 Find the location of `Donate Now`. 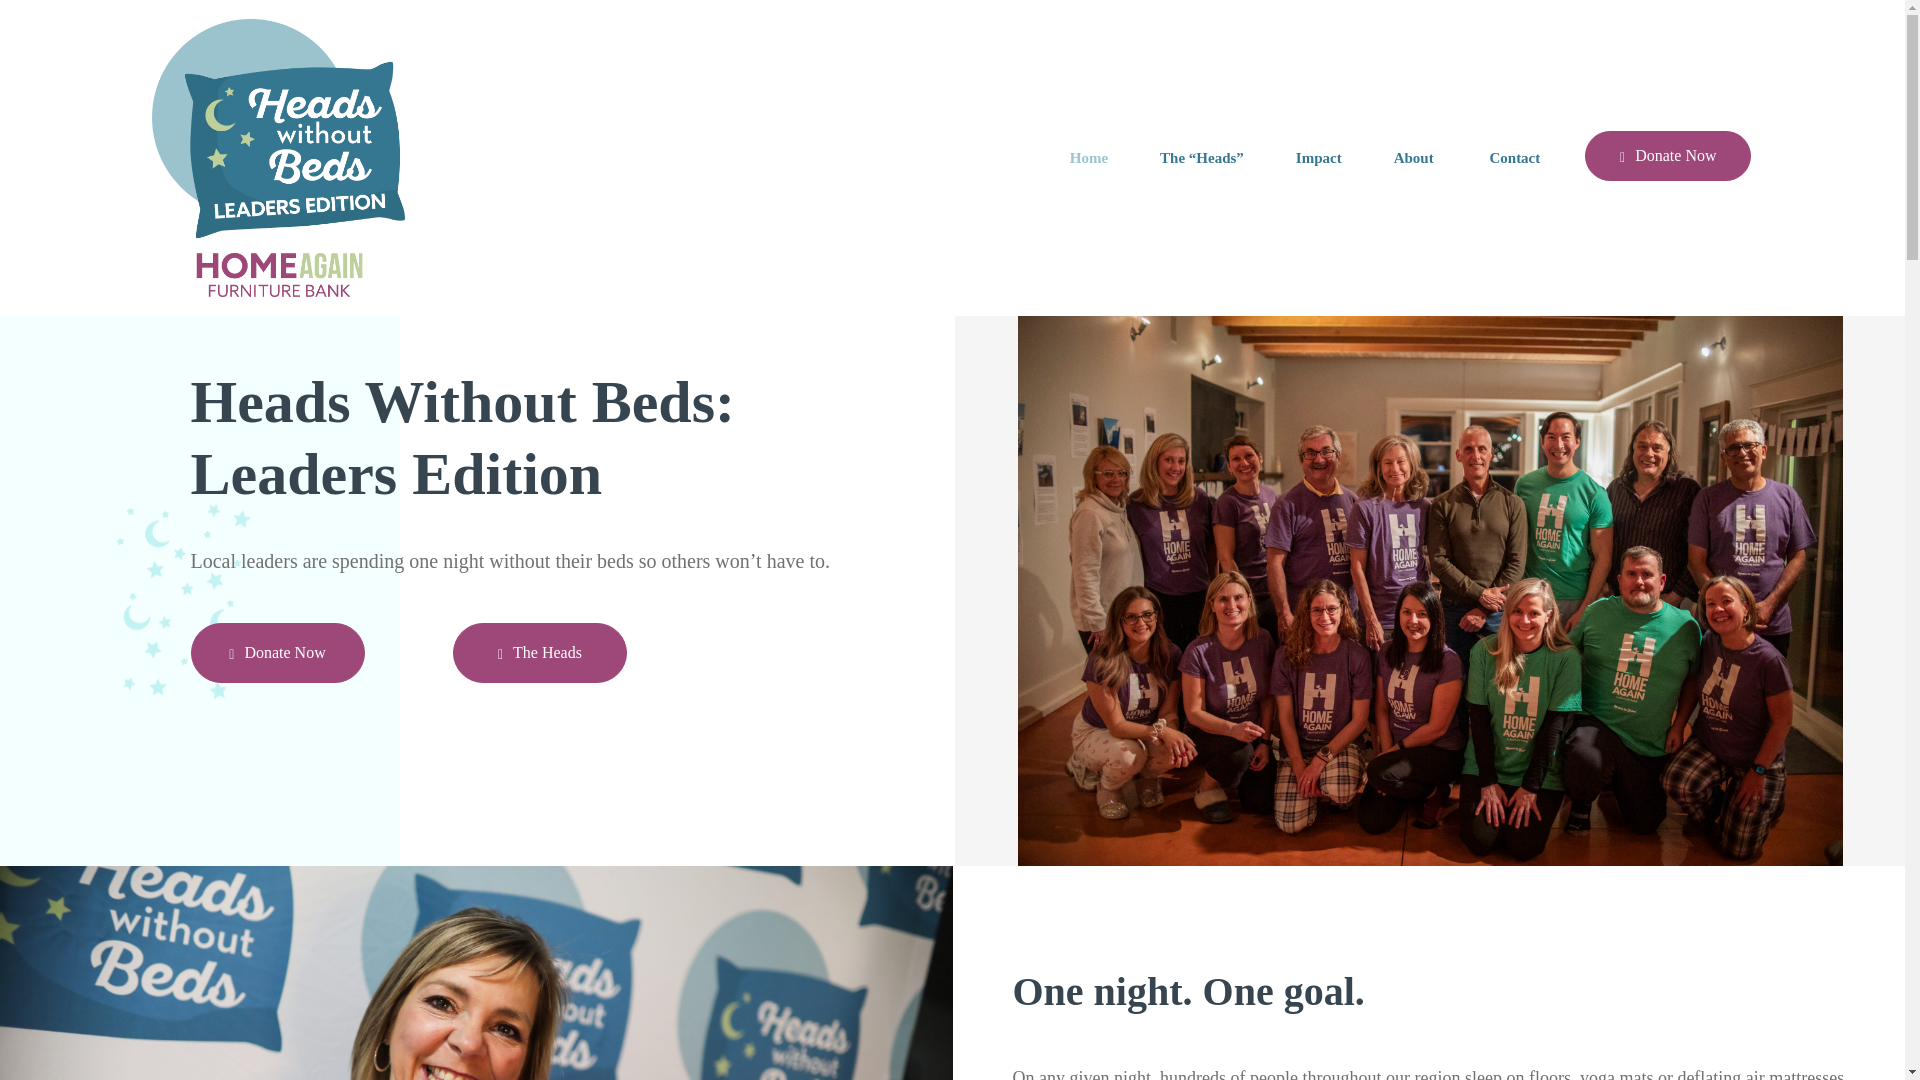

Donate Now is located at coordinates (277, 652).